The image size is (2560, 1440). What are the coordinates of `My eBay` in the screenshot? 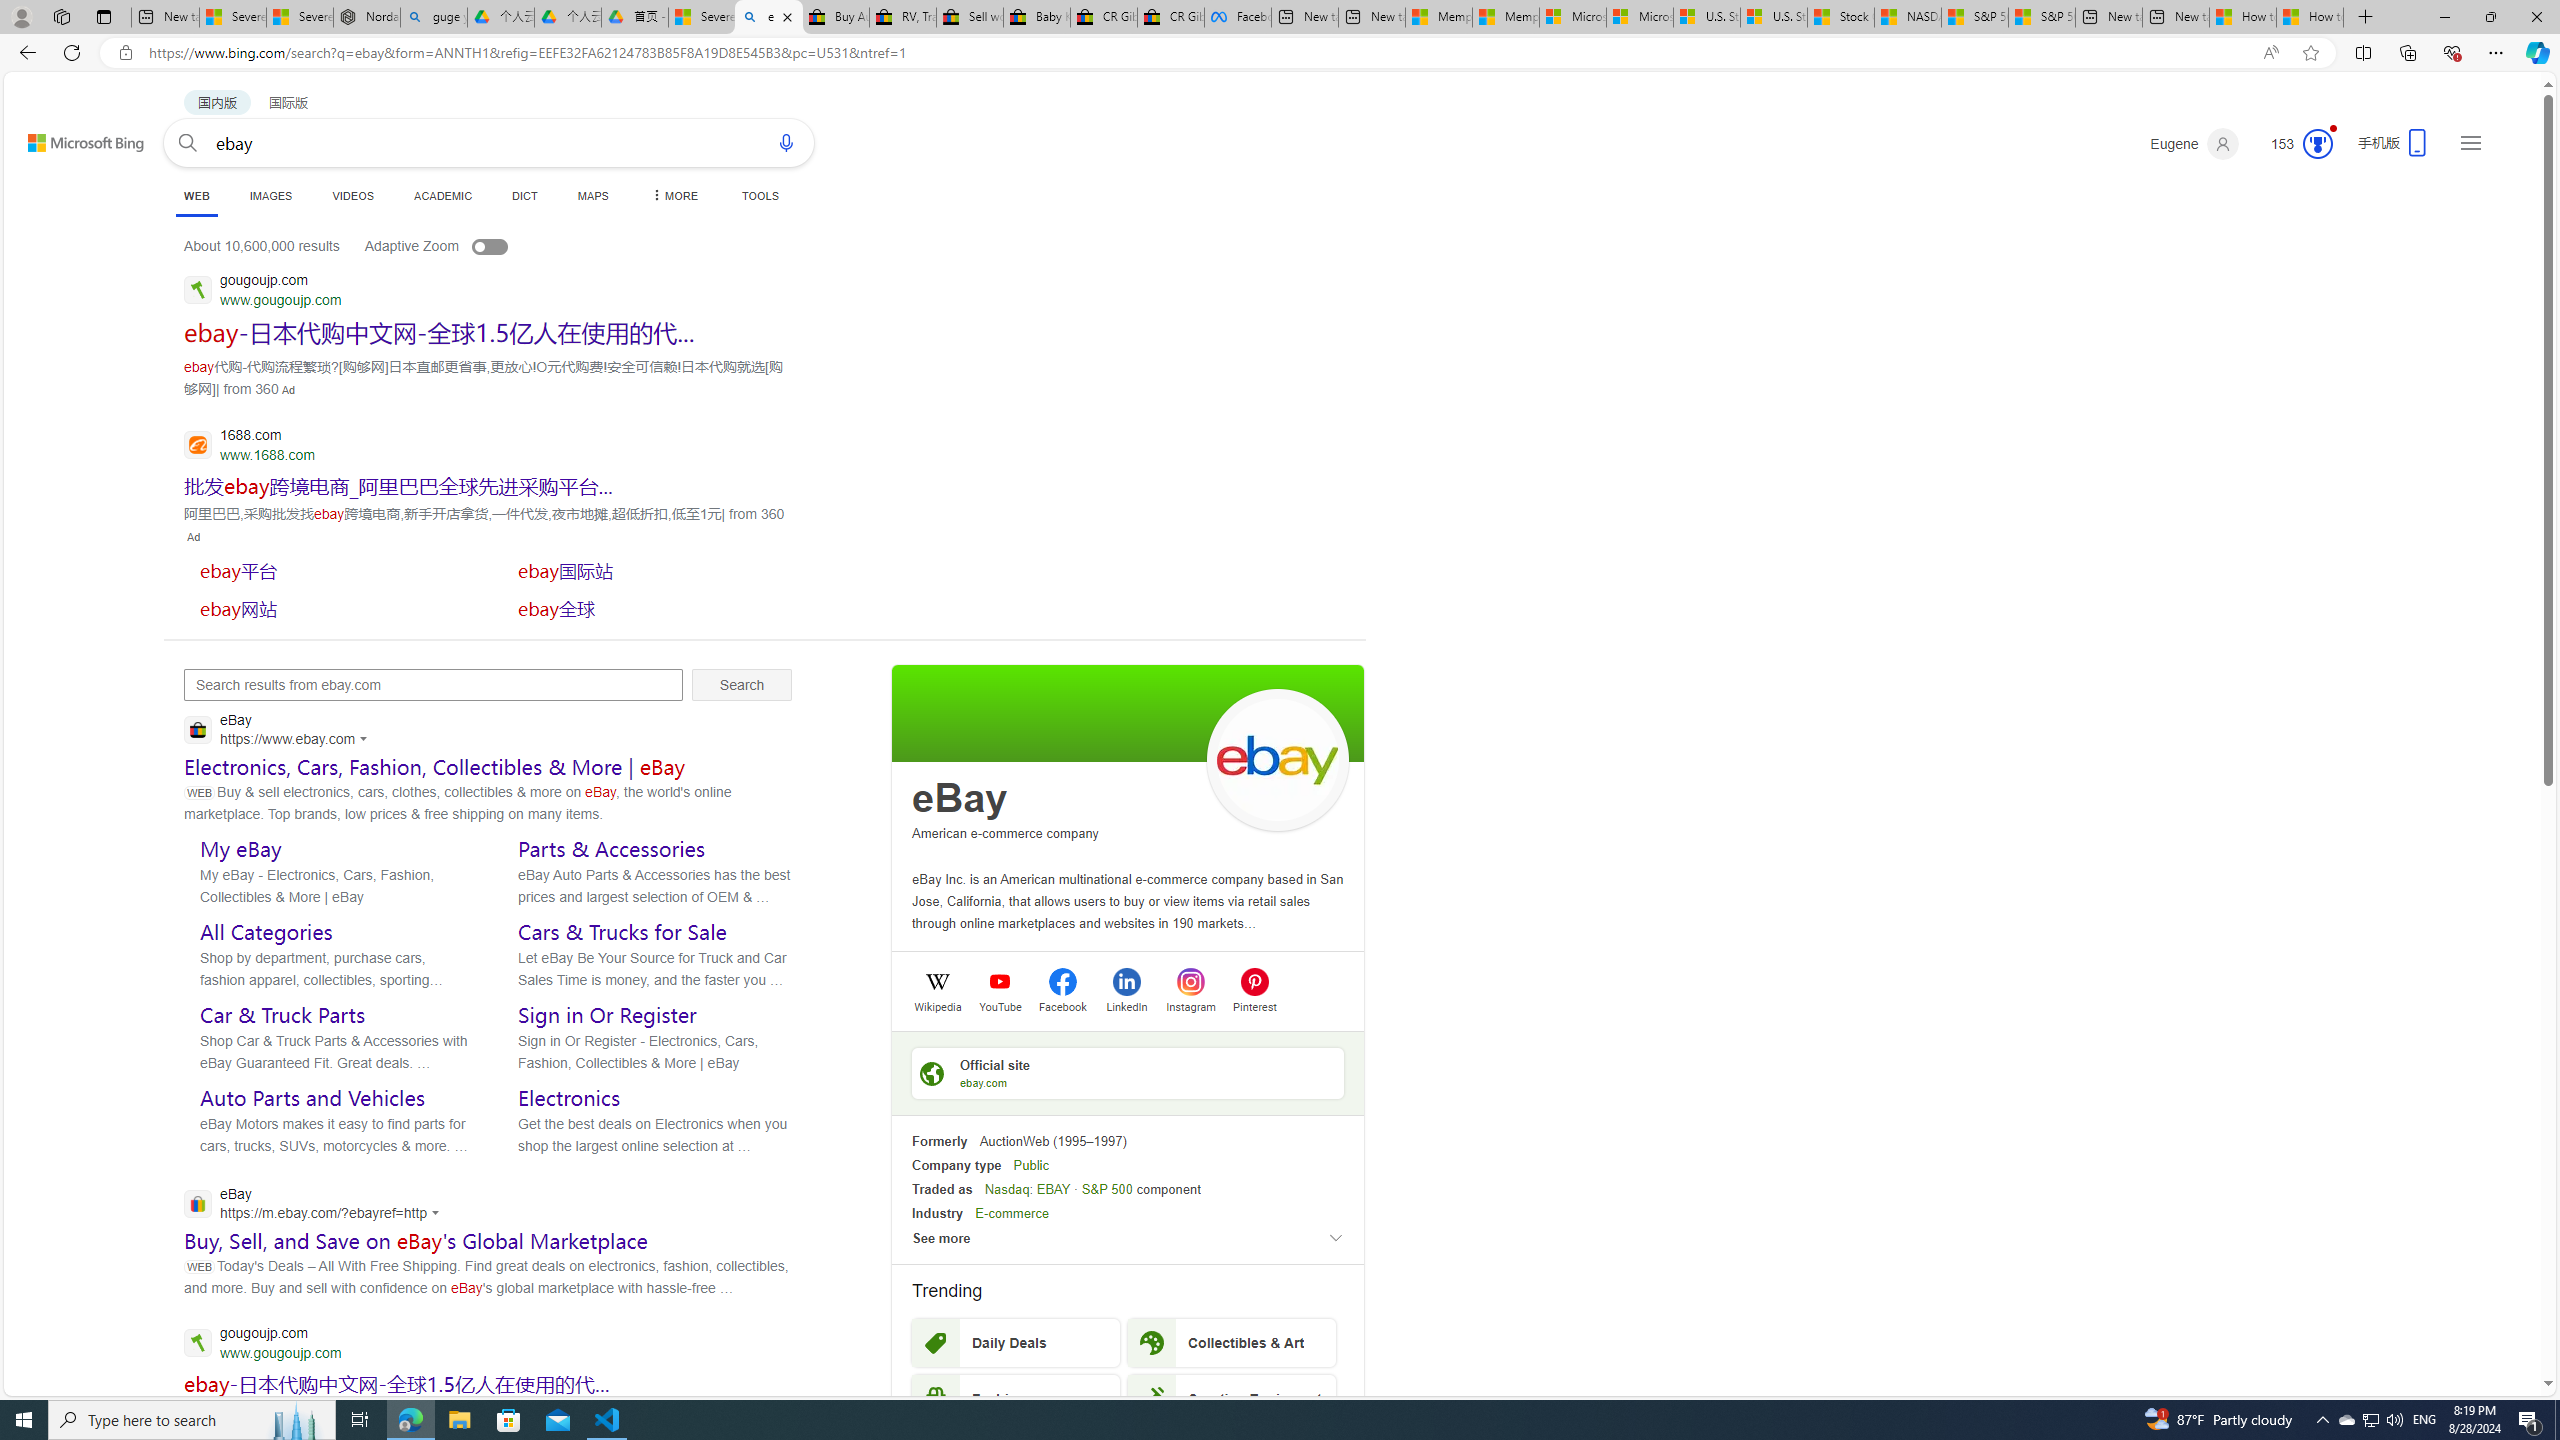 It's located at (240, 849).